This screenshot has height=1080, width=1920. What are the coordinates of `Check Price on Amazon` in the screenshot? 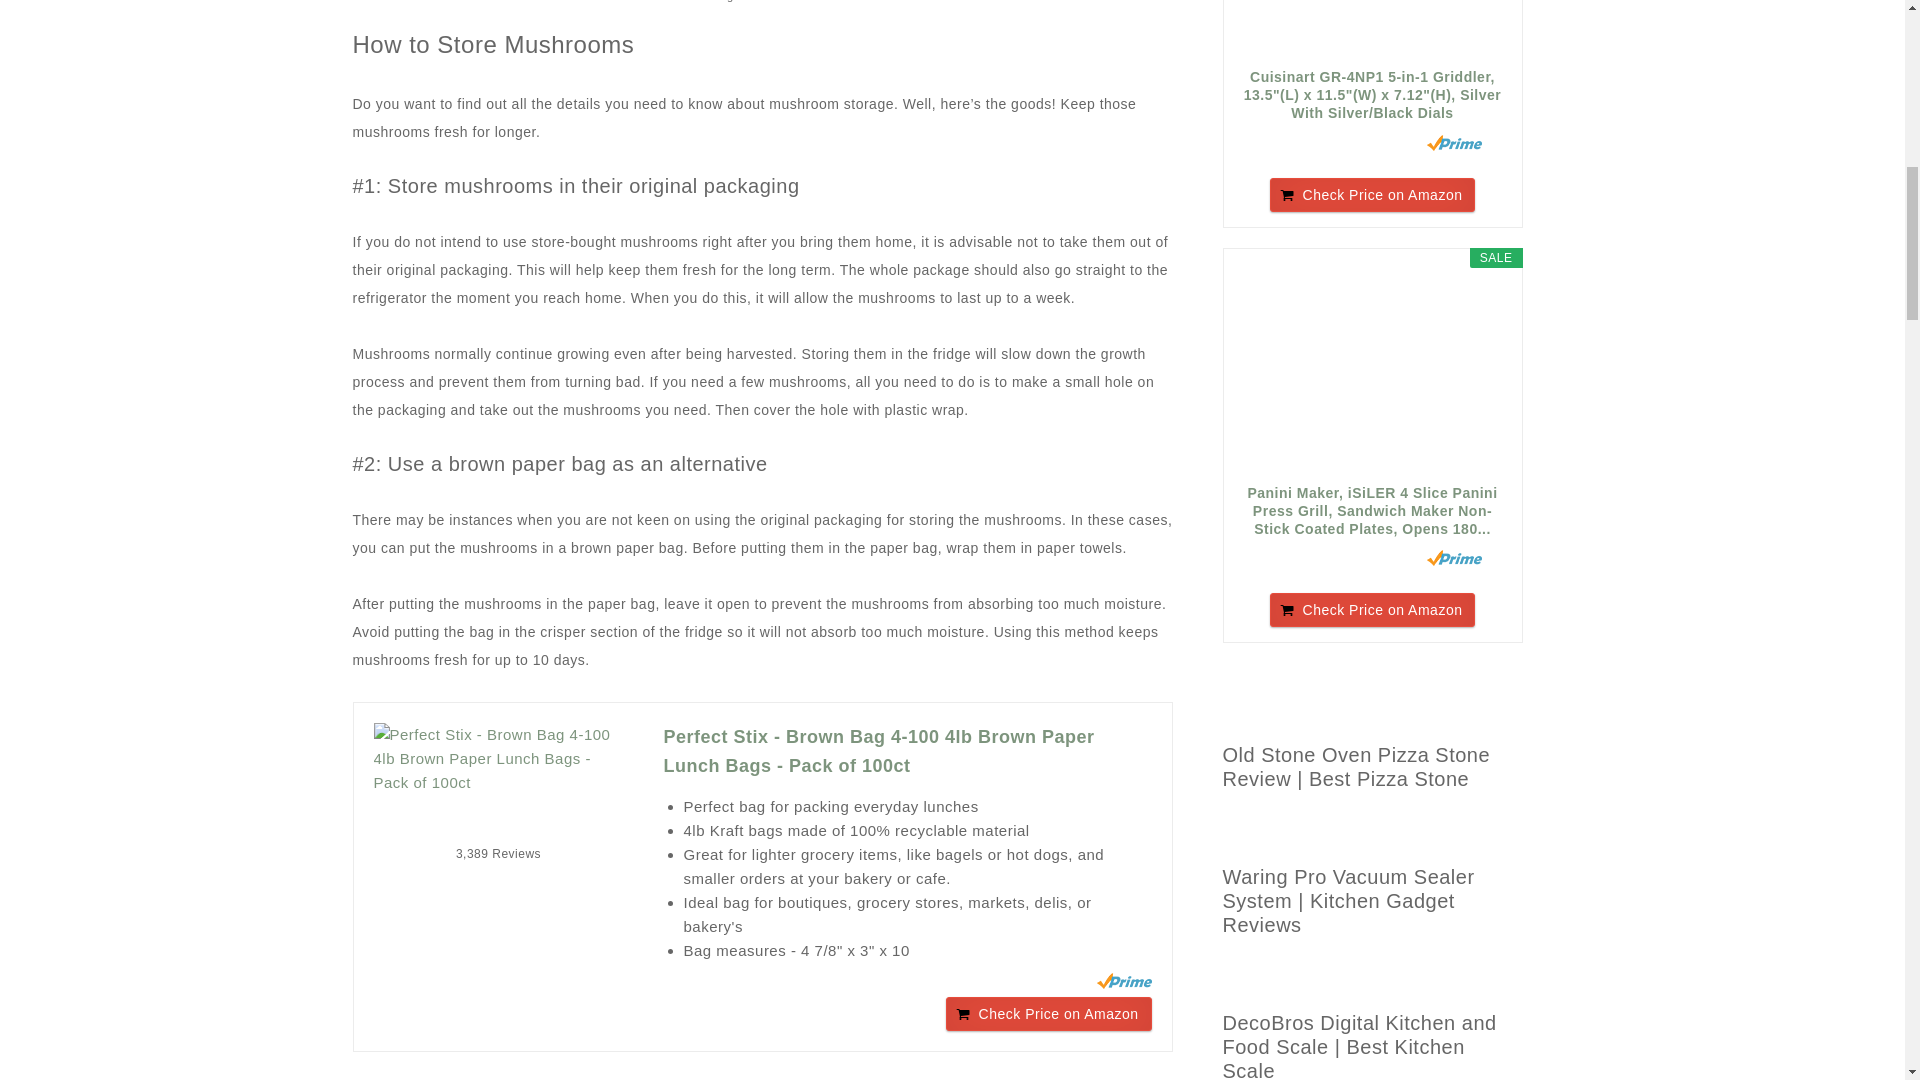 It's located at (1049, 1014).